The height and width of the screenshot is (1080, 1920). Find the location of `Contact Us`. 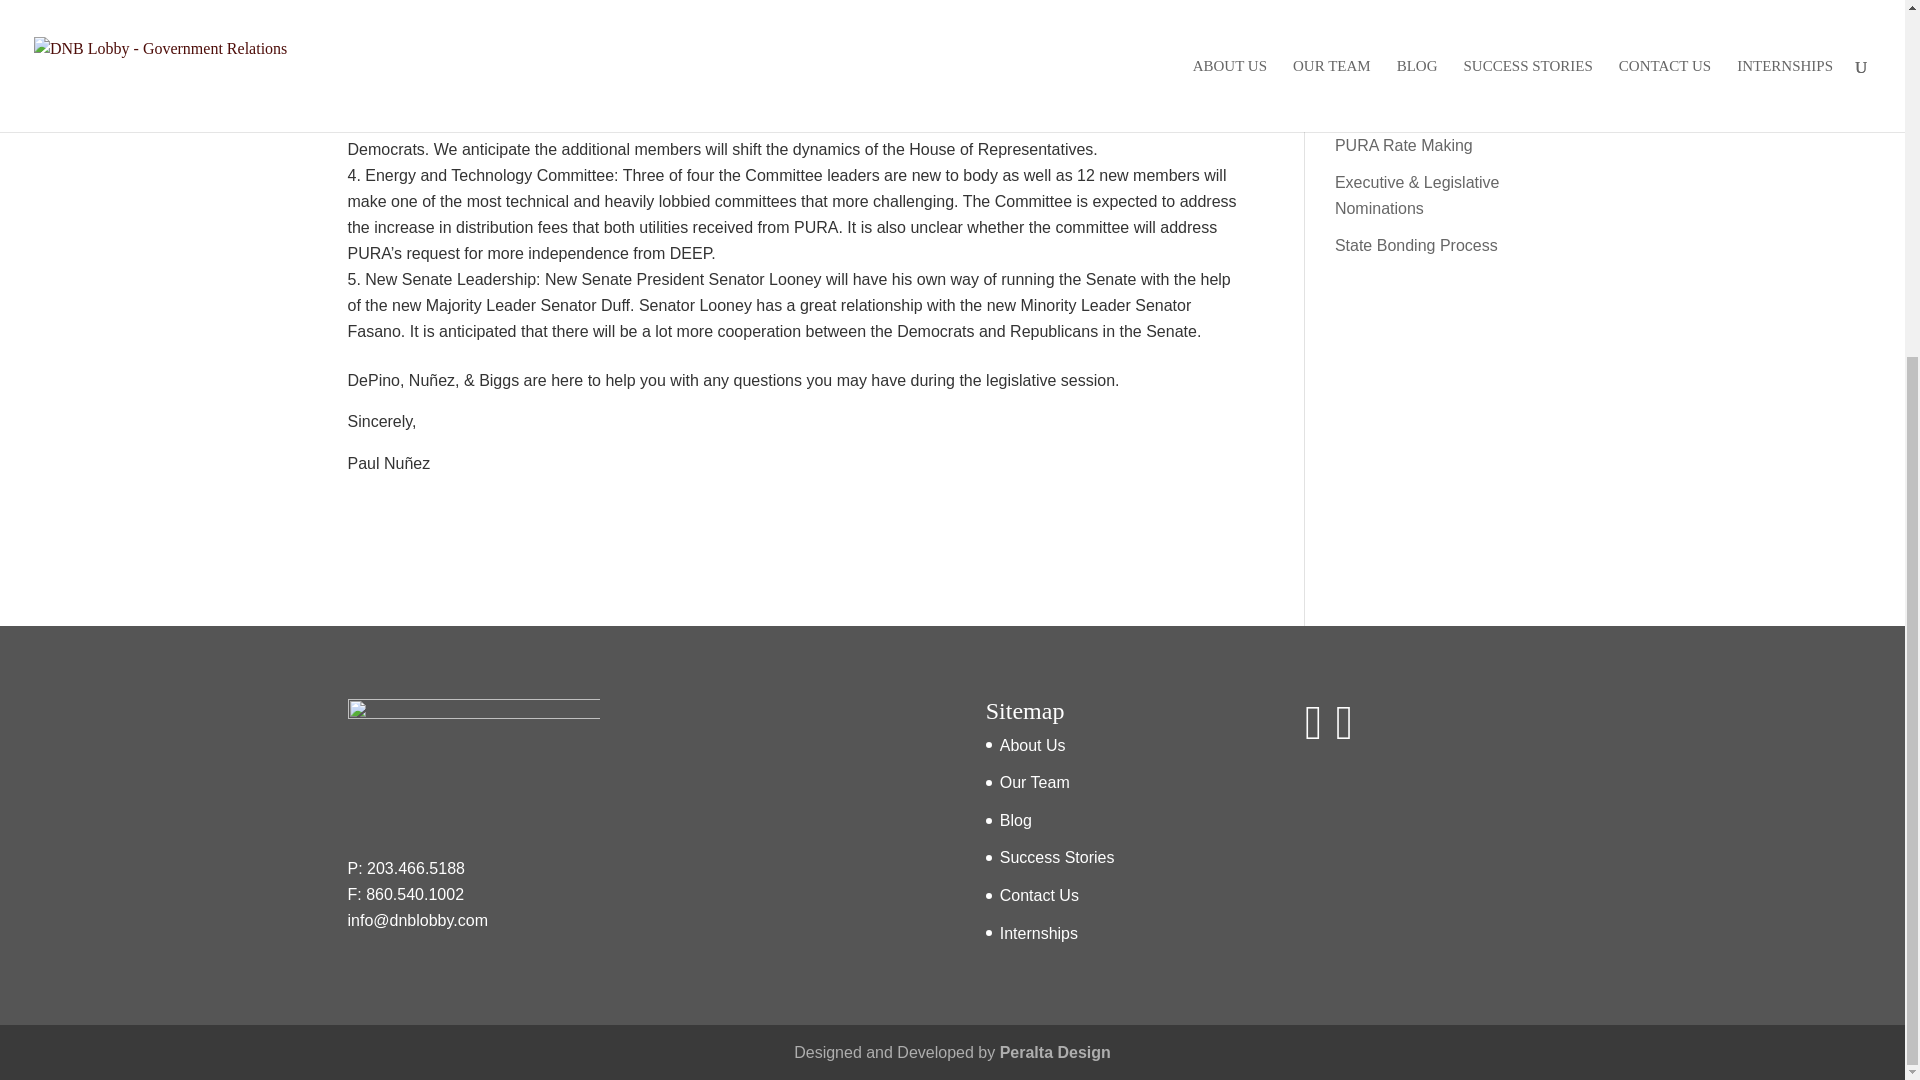

Contact Us is located at coordinates (1040, 894).